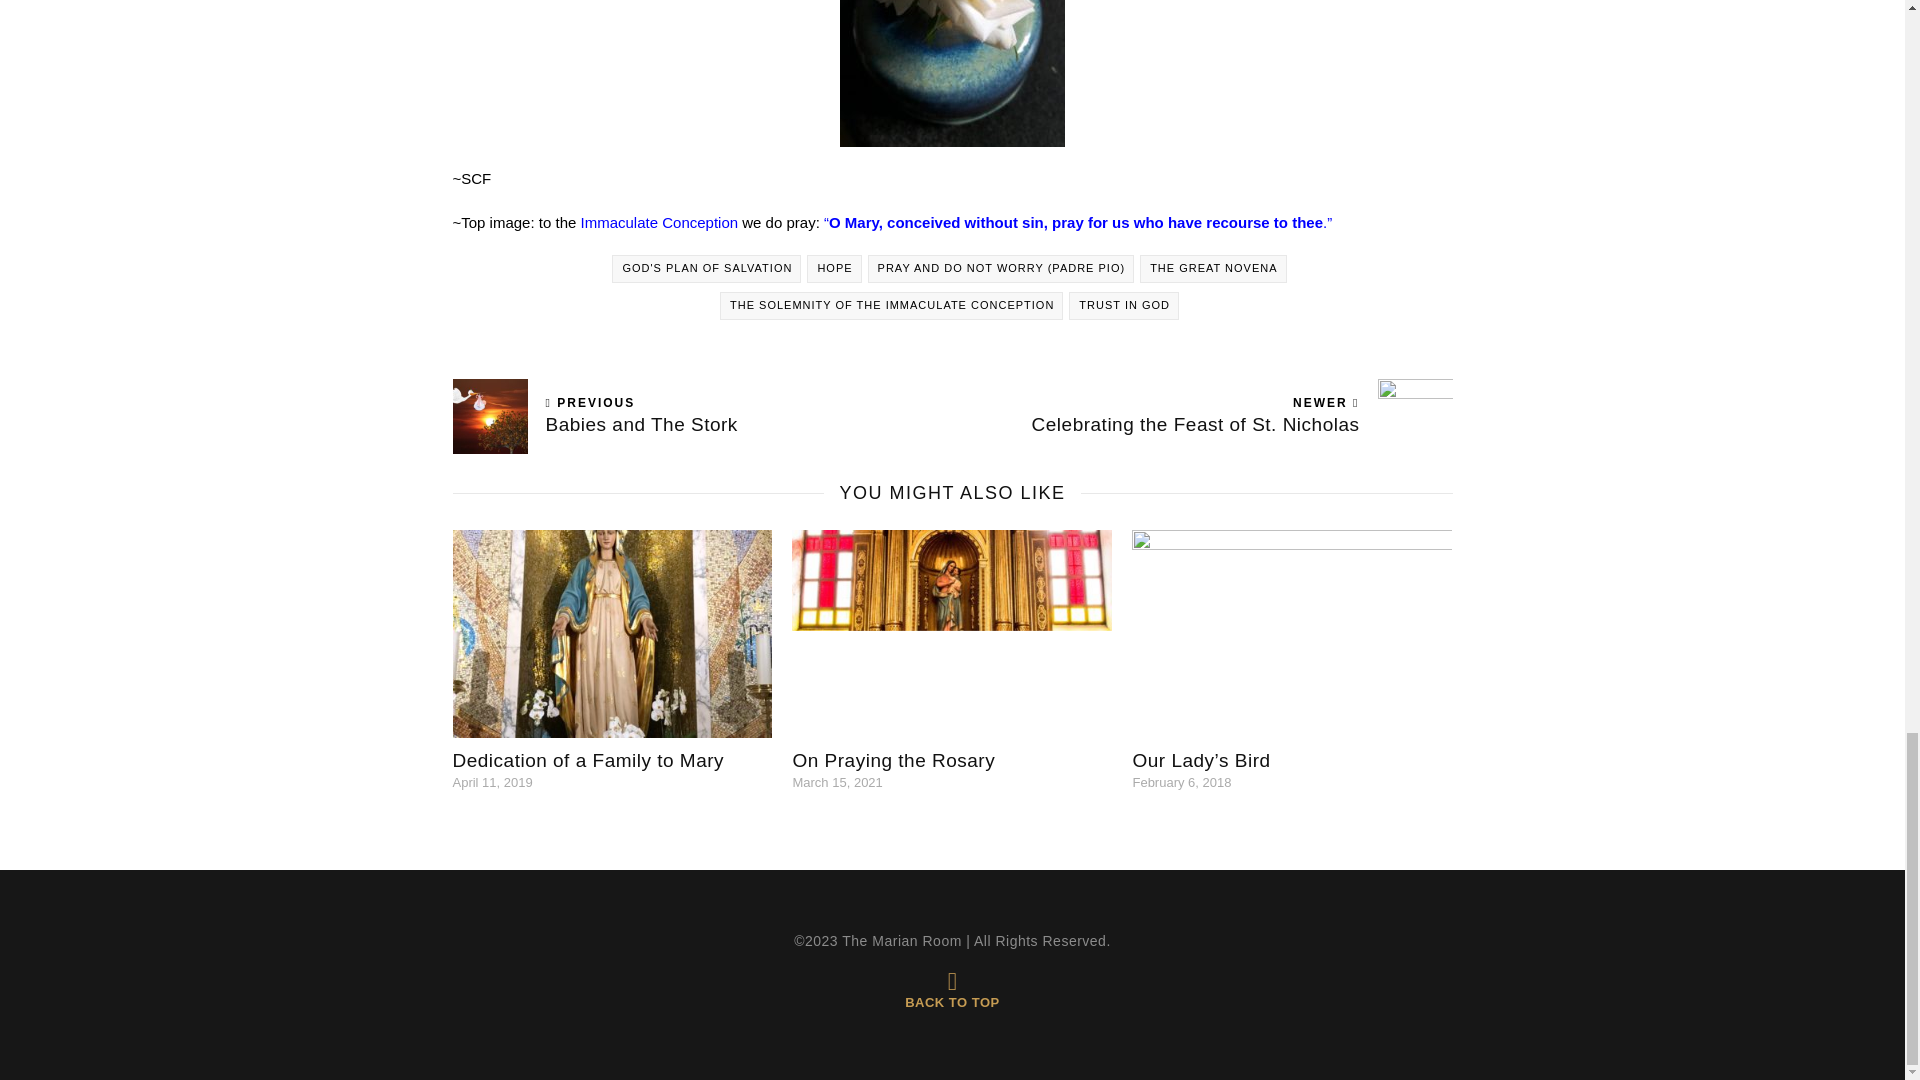 The width and height of the screenshot is (1920, 1080). I want to click on GOD'S PLAN OF SALVATION, so click(892, 305).